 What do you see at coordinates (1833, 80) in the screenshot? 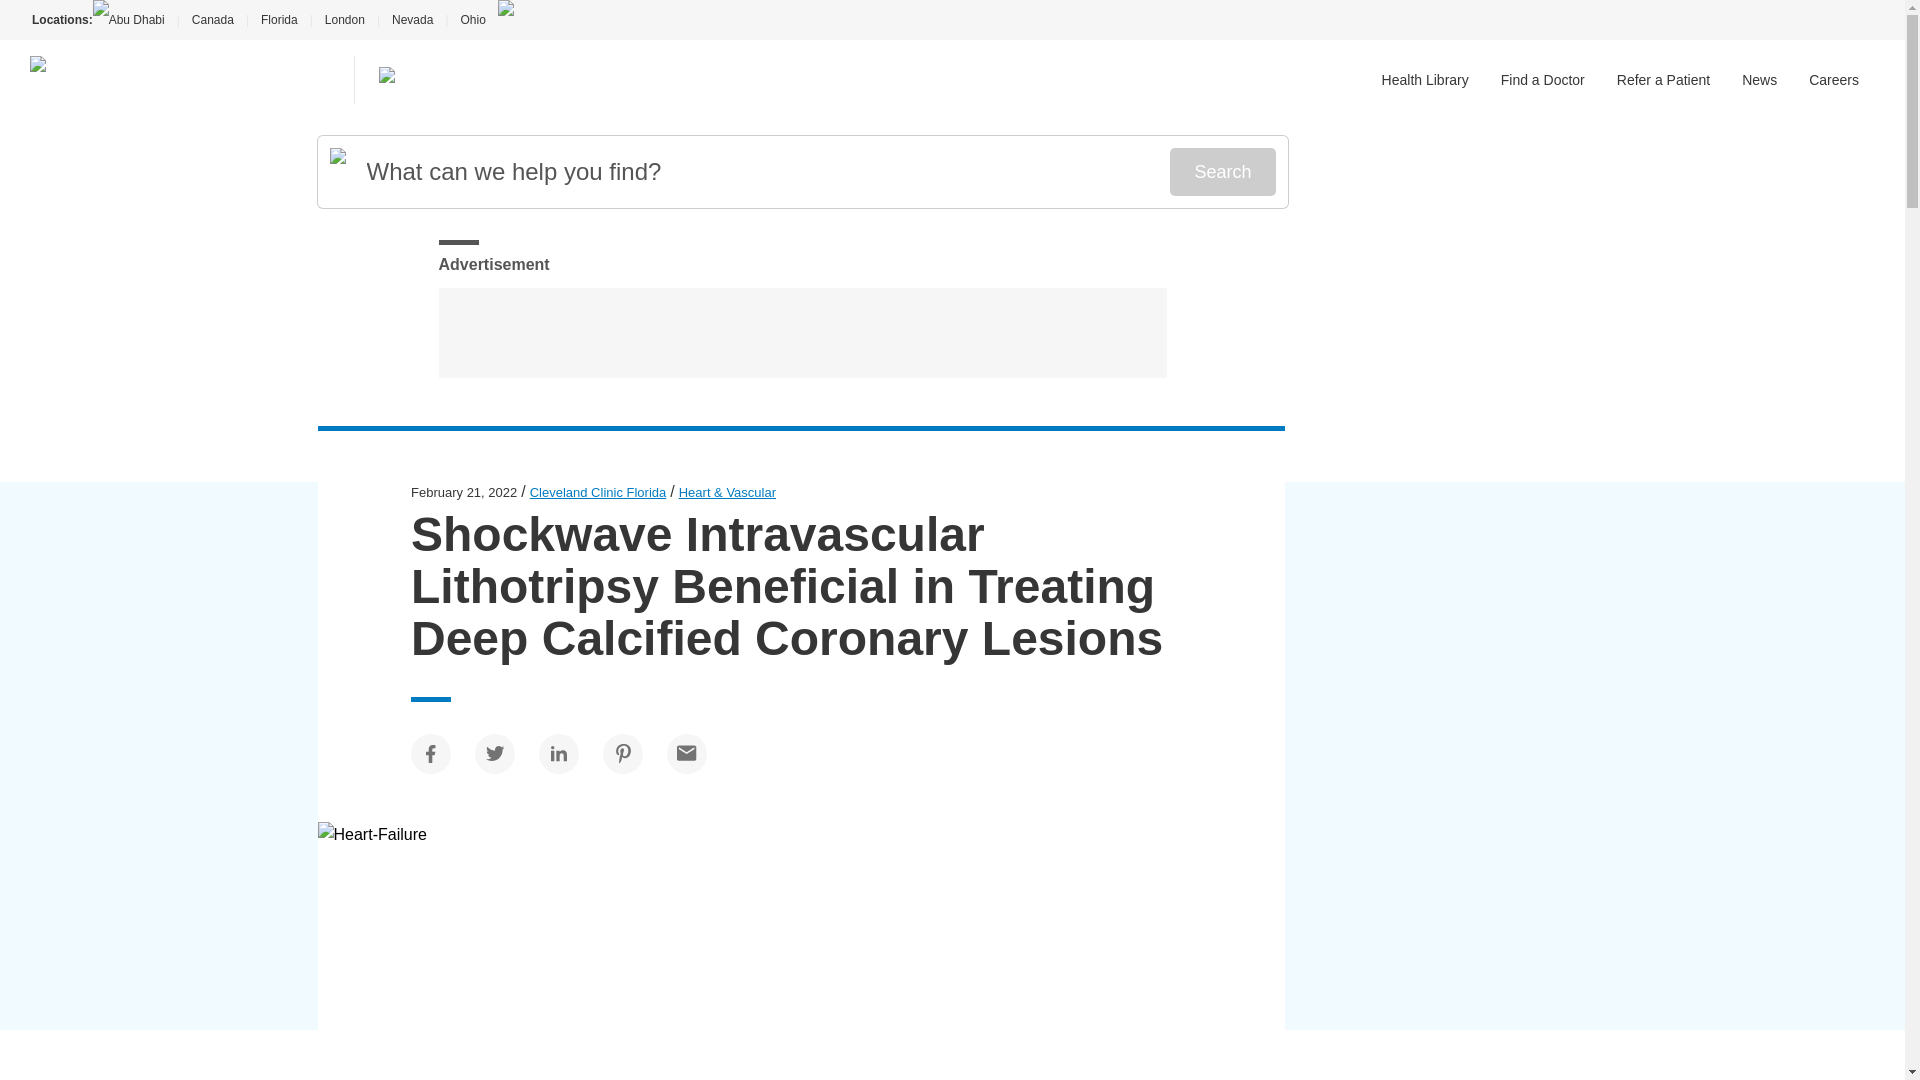
I see `Careers` at bounding box center [1833, 80].